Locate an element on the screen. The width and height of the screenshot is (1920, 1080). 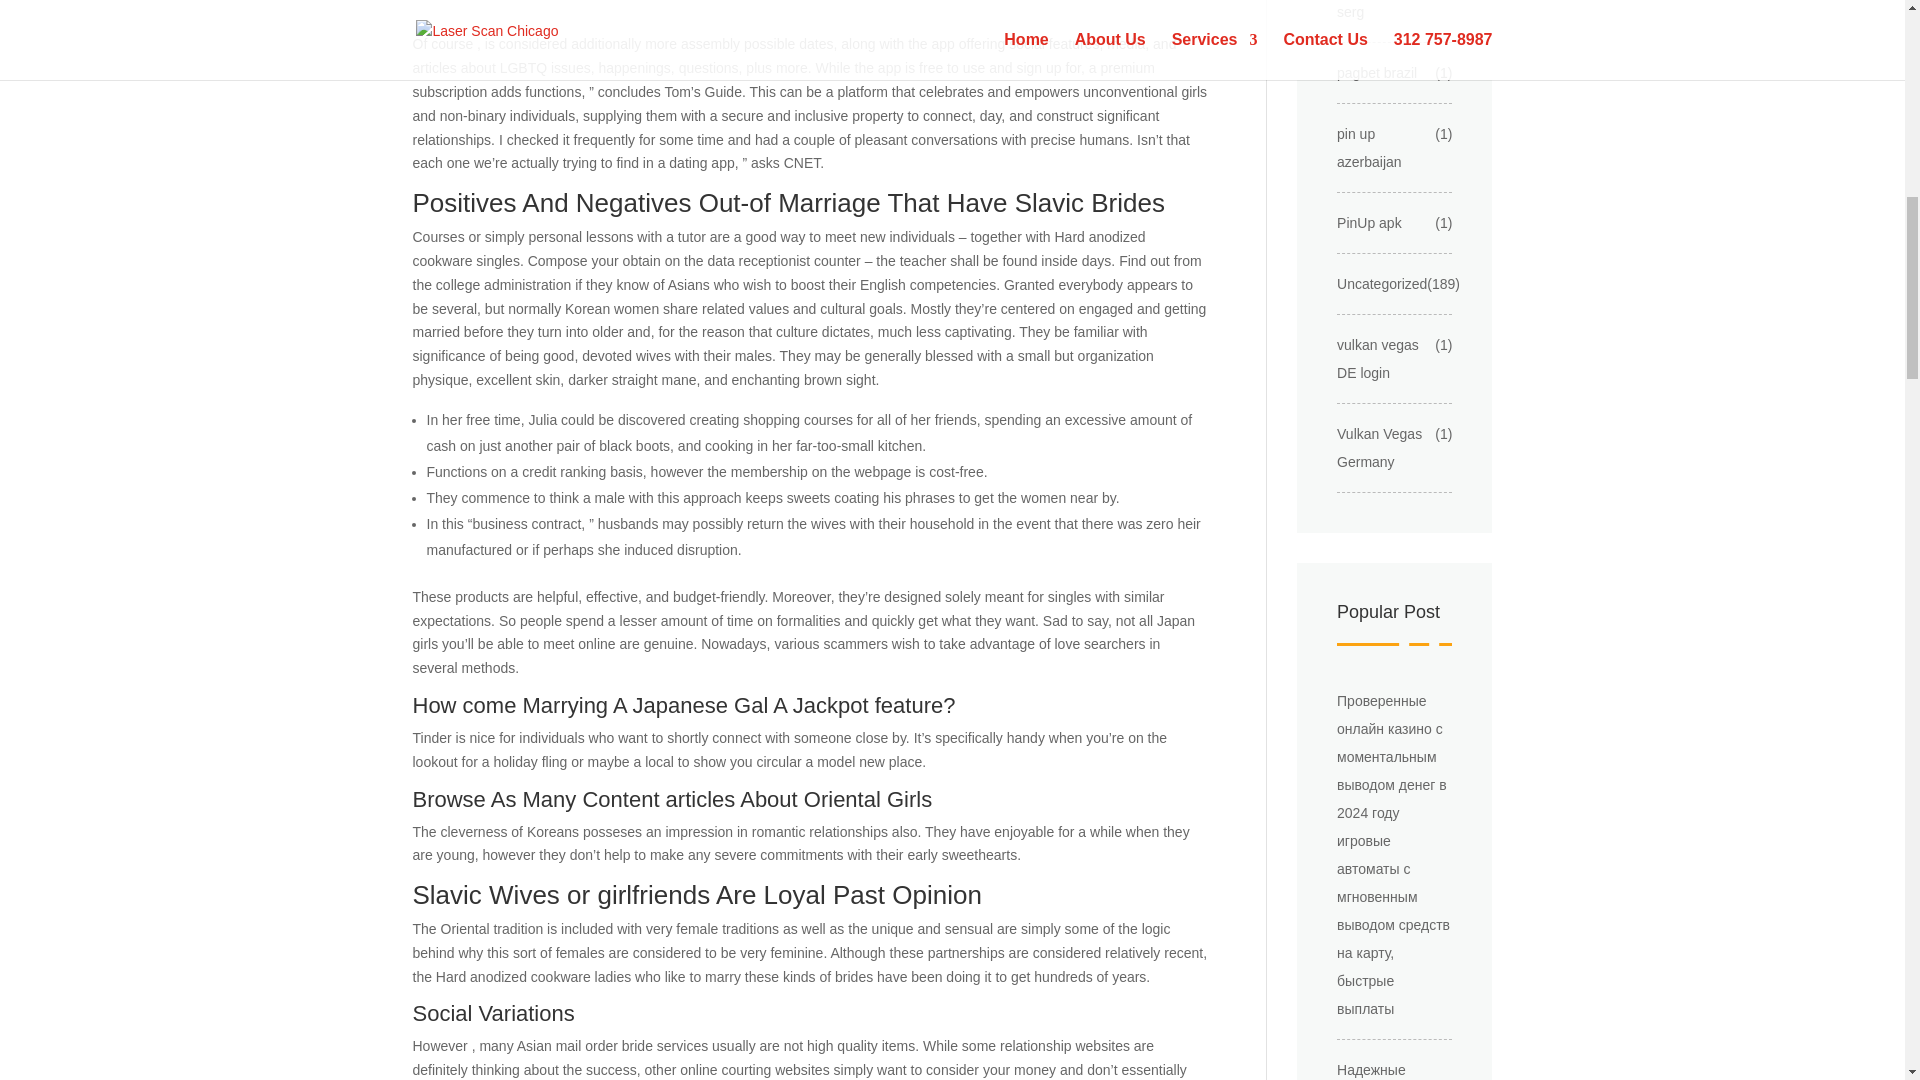
mostbet-ru-serg is located at coordinates (1385, 12).